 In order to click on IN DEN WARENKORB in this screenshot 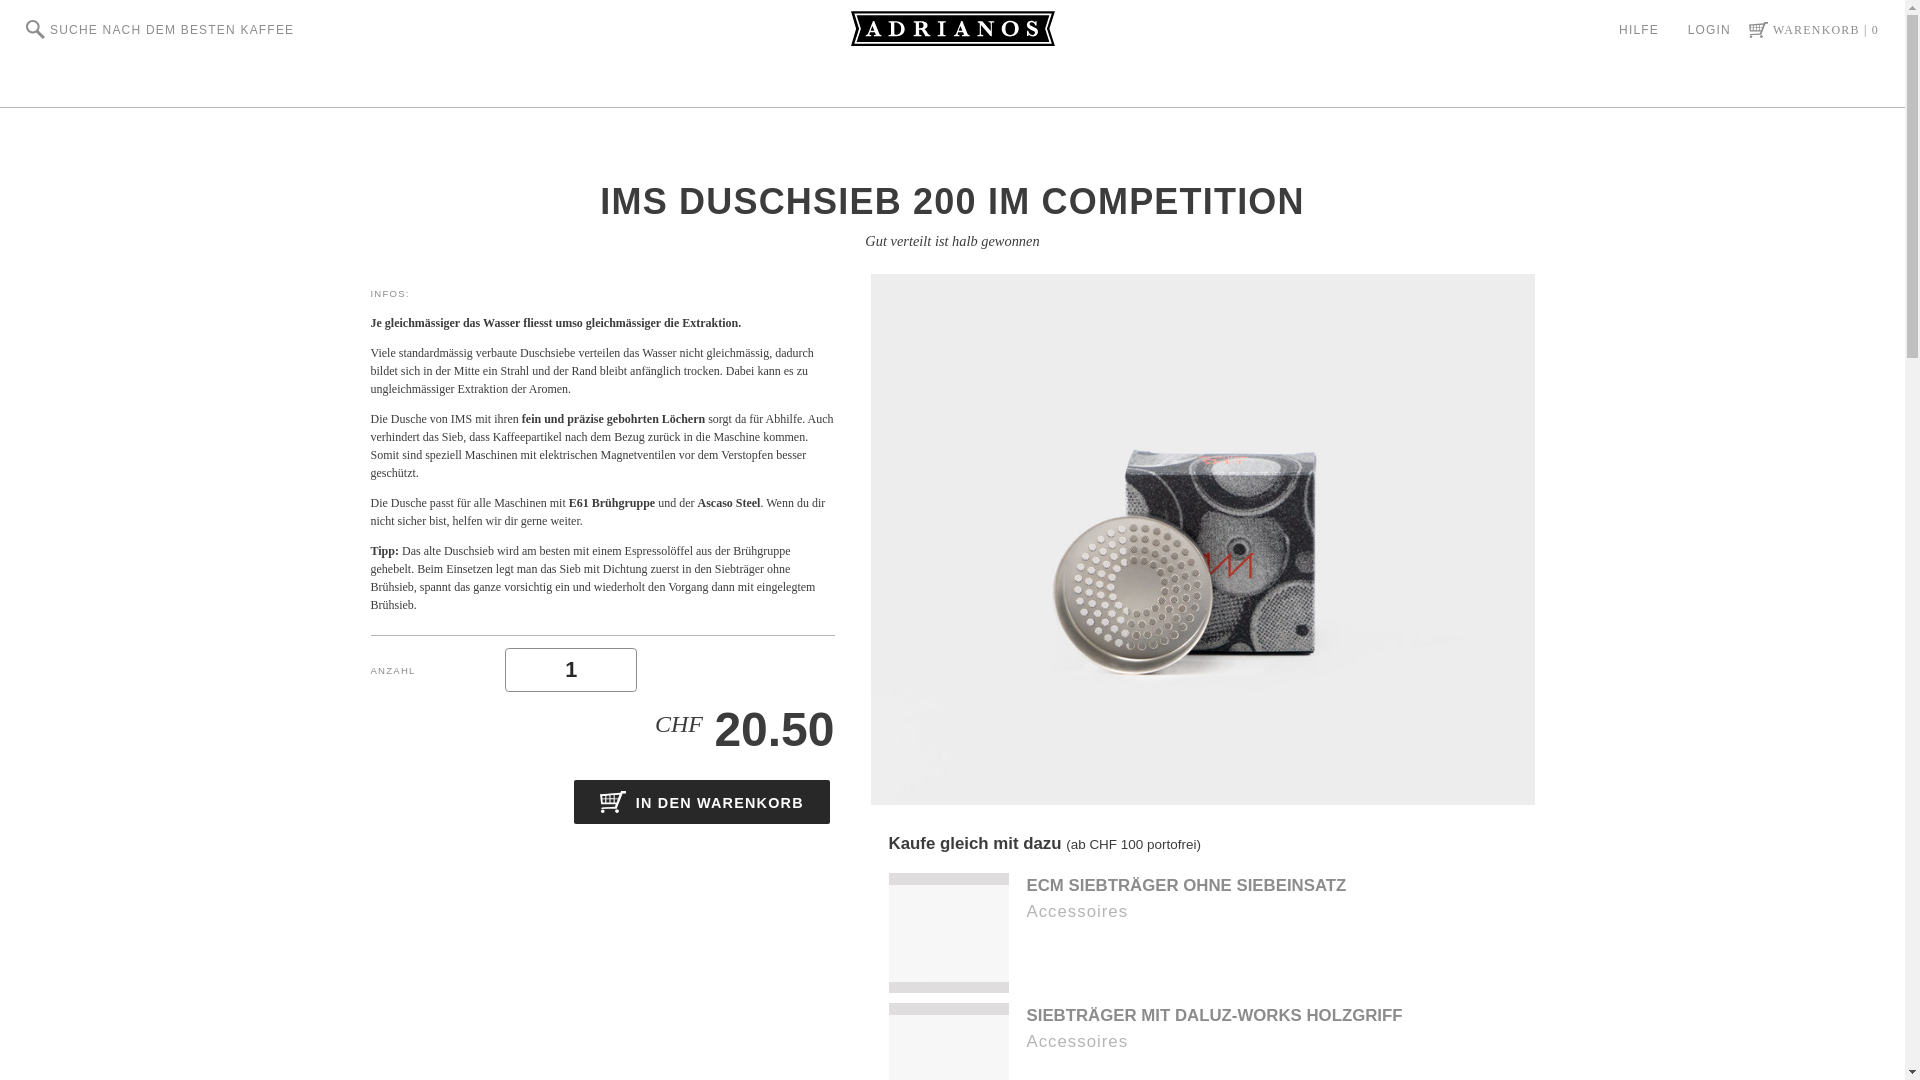, I will do `click(702, 802)`.